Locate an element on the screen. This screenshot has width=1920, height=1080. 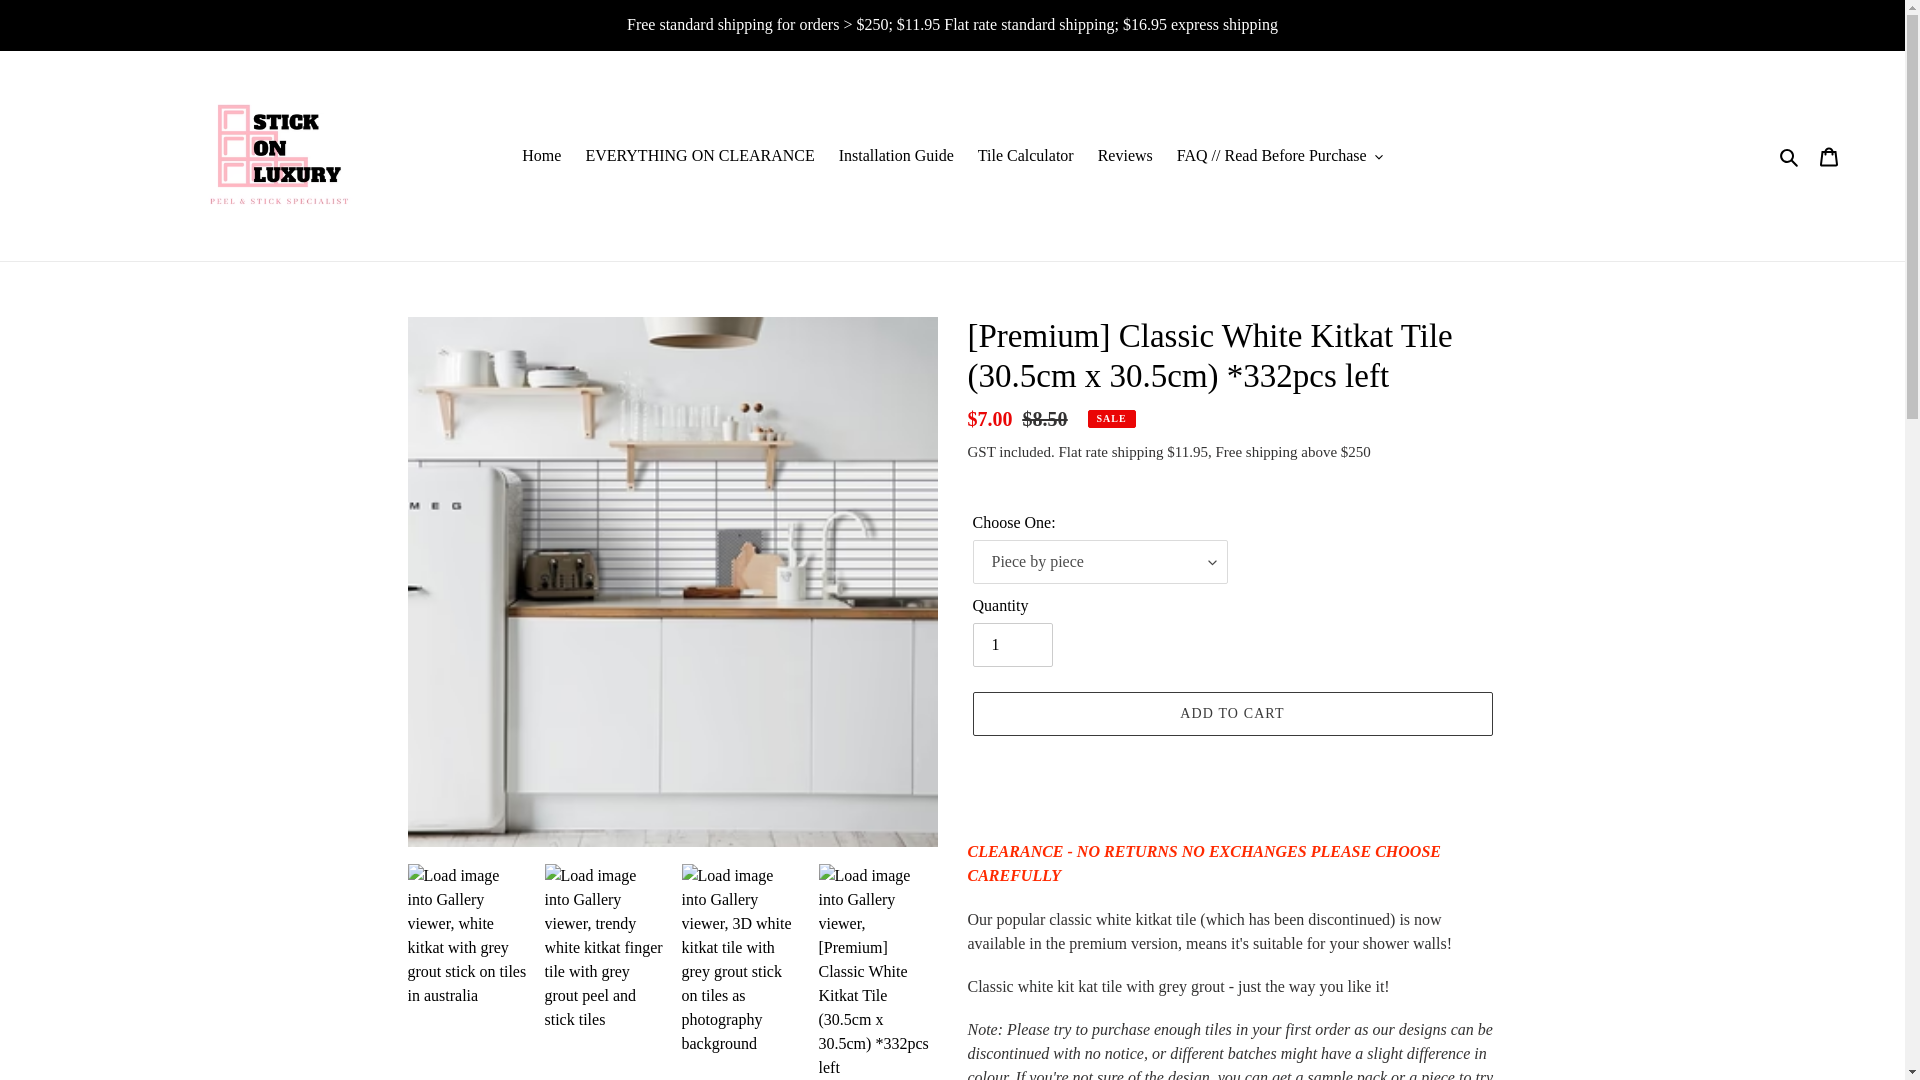
1 is located at coordinates (1012, 645).